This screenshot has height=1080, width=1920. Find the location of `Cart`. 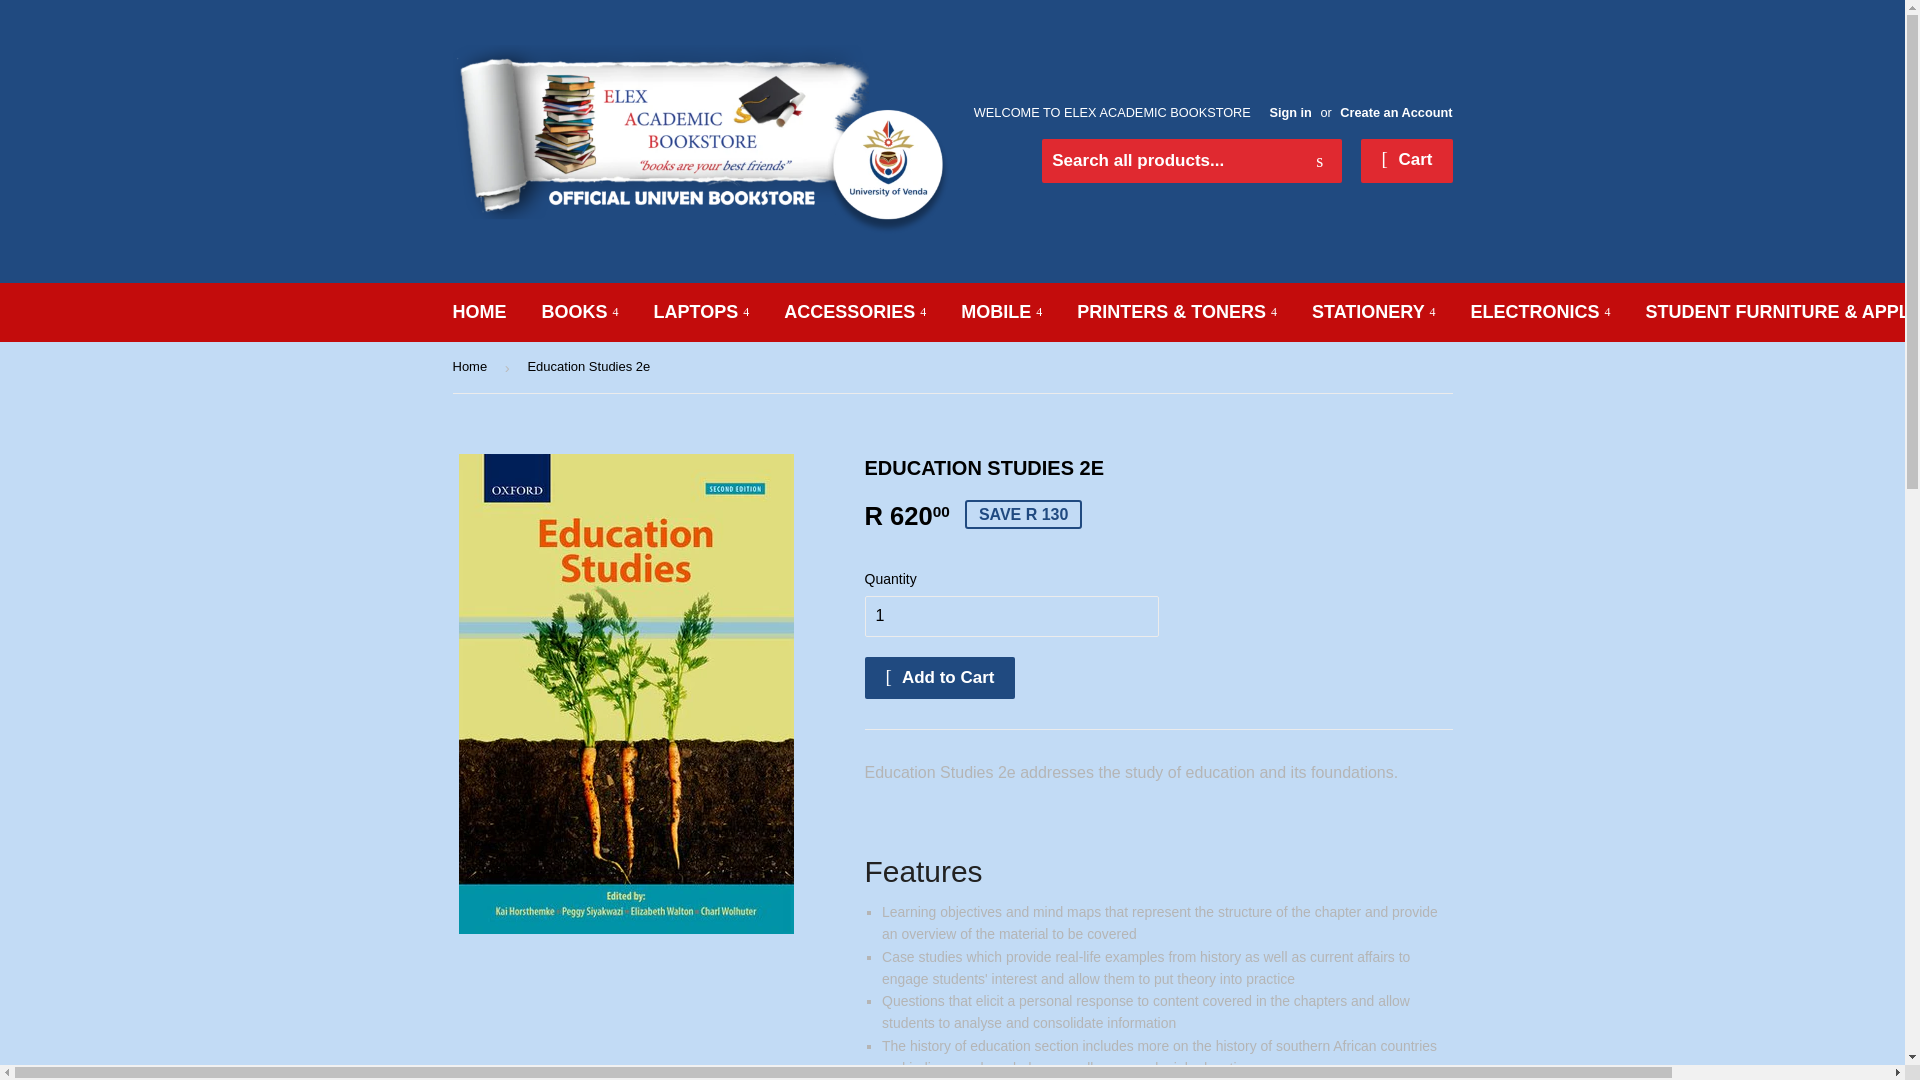

Cart is located at coordinates (1406, 160).